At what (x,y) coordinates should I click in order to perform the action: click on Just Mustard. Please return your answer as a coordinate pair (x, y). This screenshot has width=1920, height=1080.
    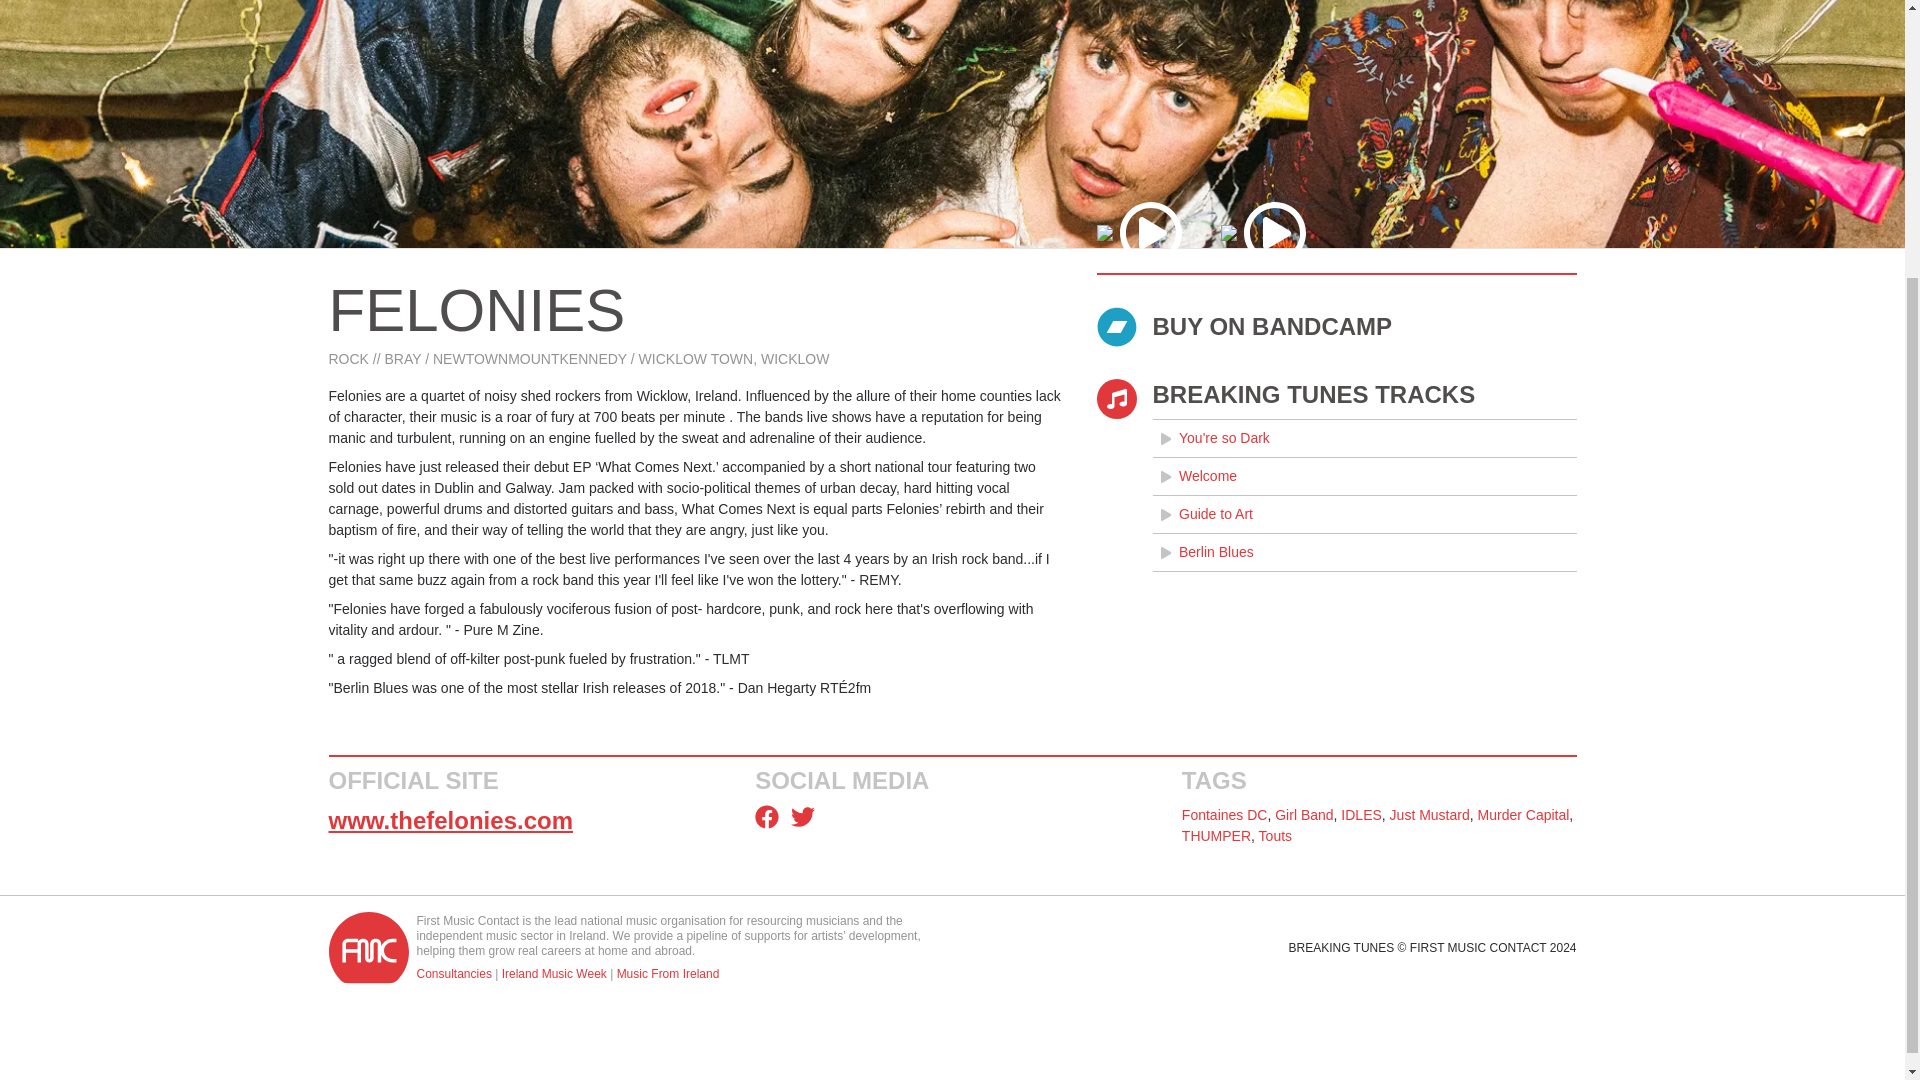
    Looking at the image, I should click on (1430, 814).